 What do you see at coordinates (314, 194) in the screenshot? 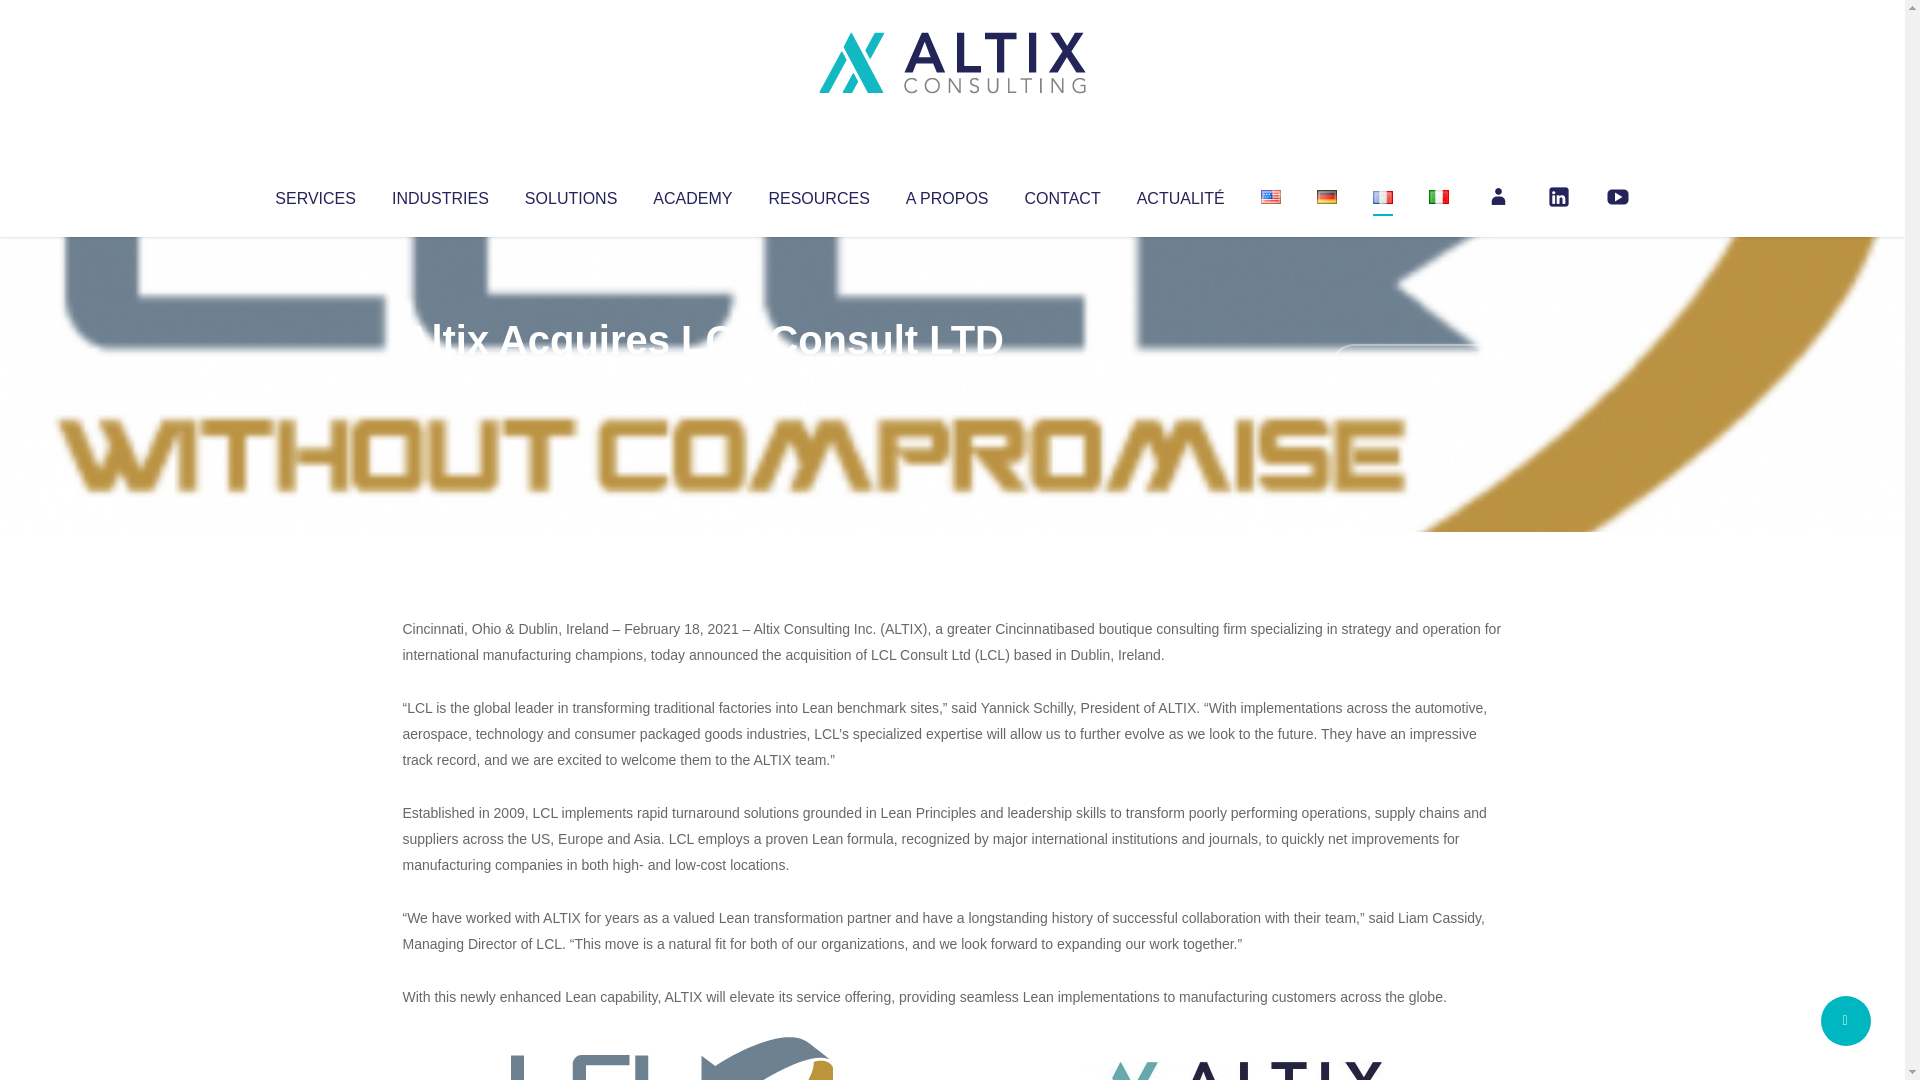
I see `SERVICES` at bounding box center [314, 194].